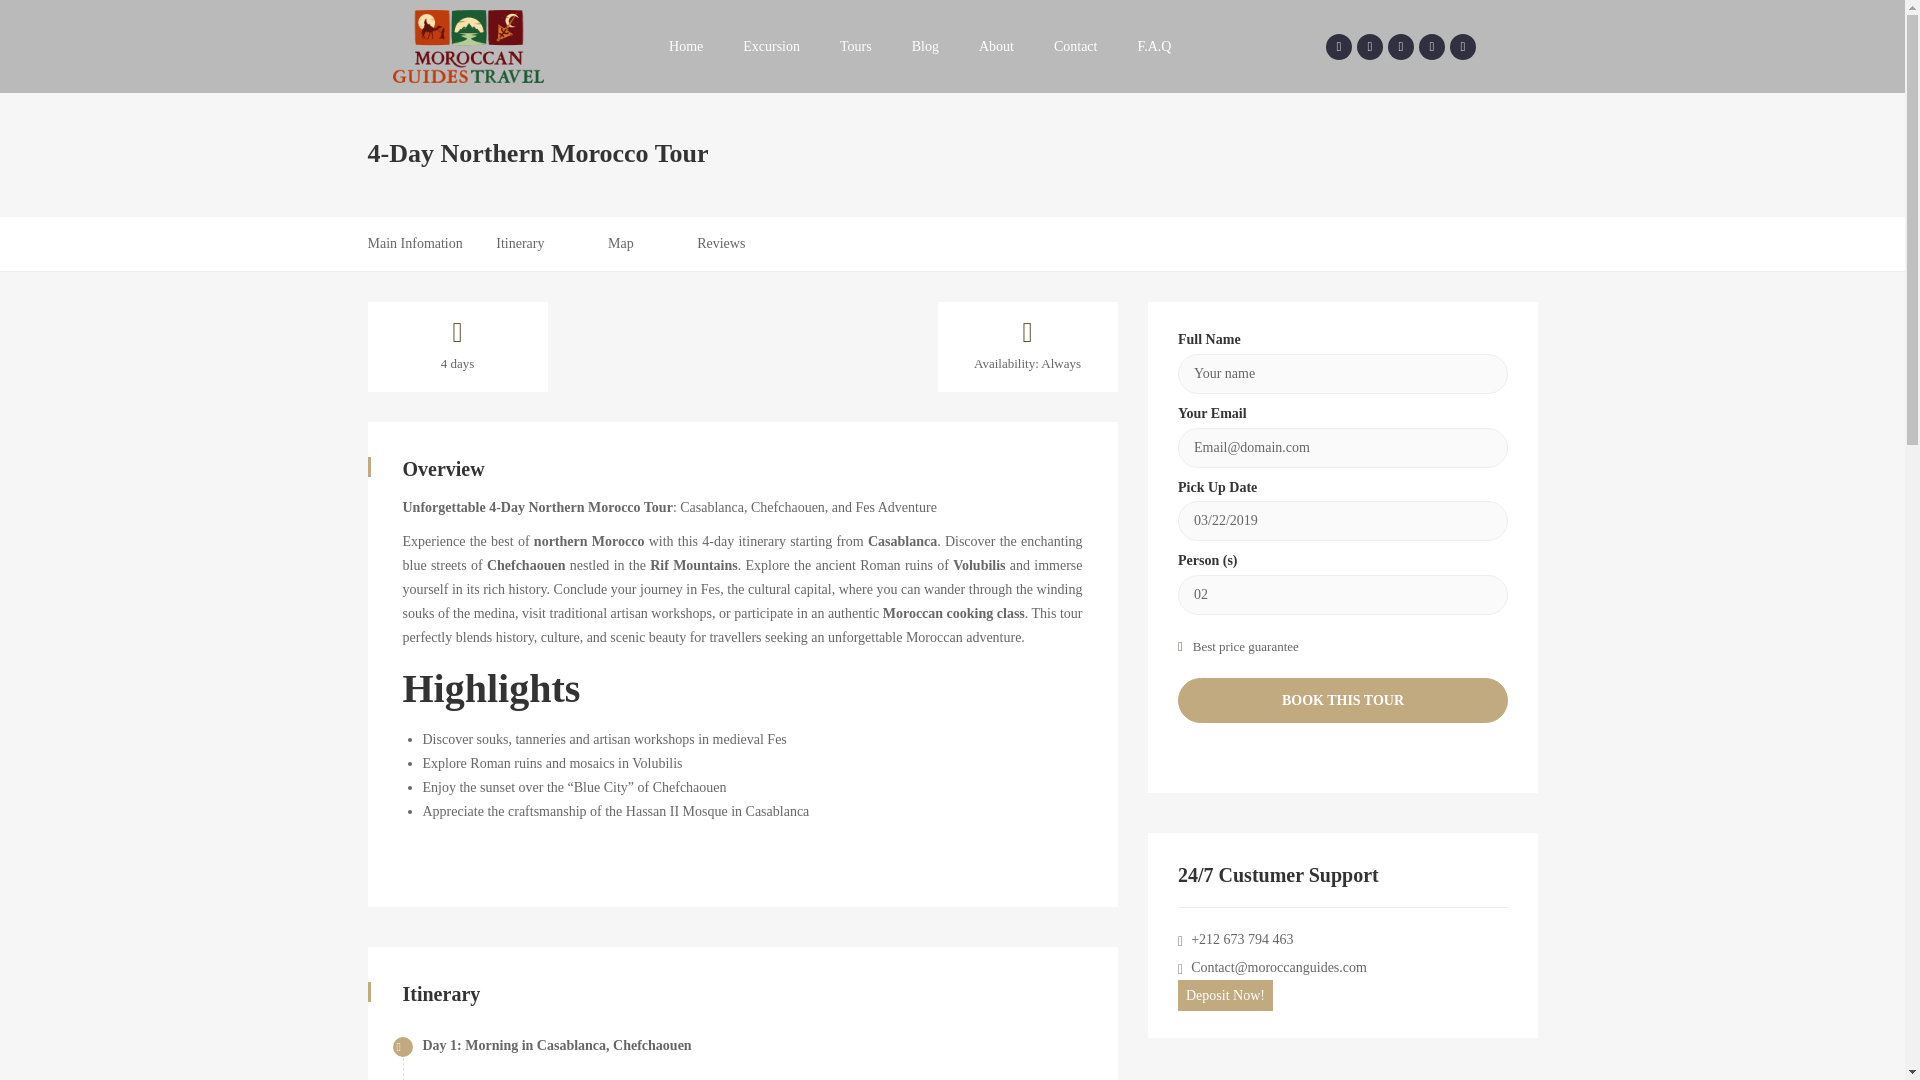 The width and height of the screenshot is (1920, 1080). What do you see at coordinates (856, 46) in the screenshot?
I see `Tours` at bounding box center [856, 46].